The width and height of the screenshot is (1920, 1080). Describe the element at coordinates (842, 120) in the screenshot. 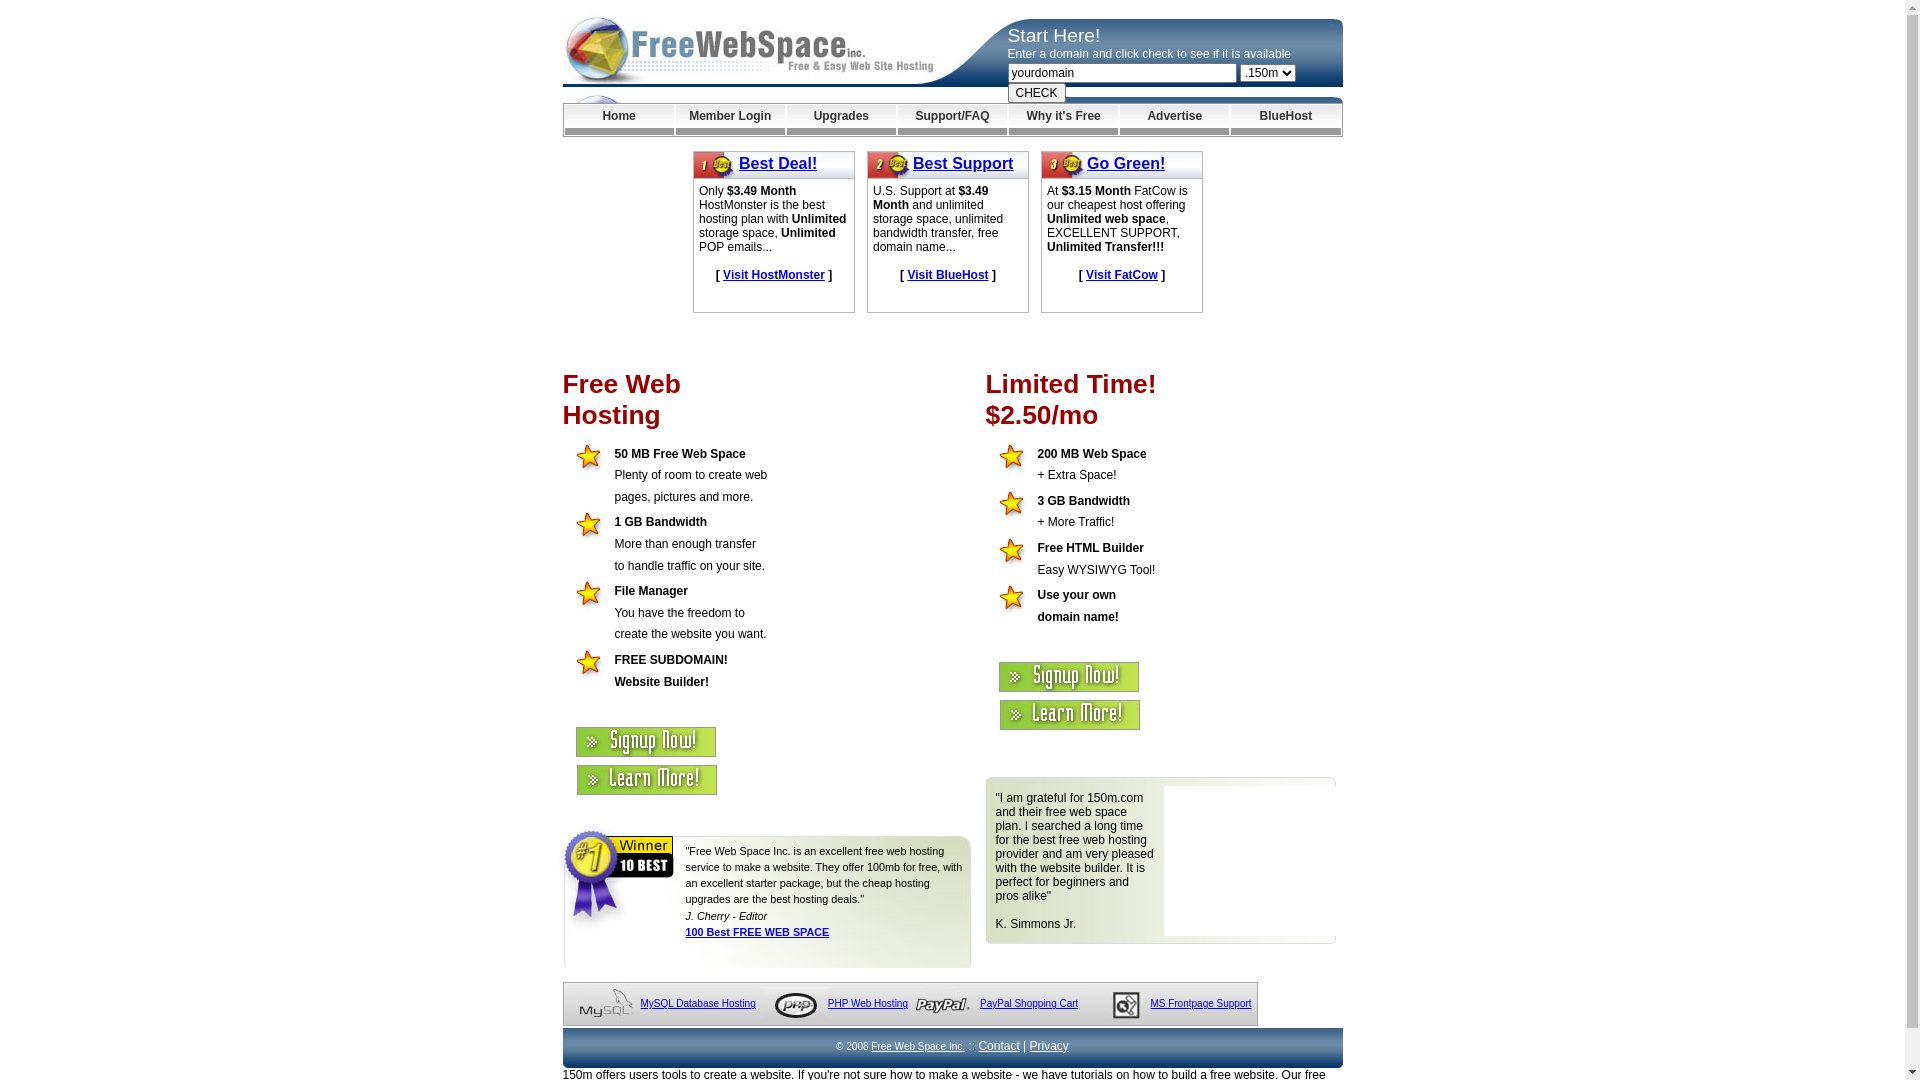

I see `Upgrades` at that location.